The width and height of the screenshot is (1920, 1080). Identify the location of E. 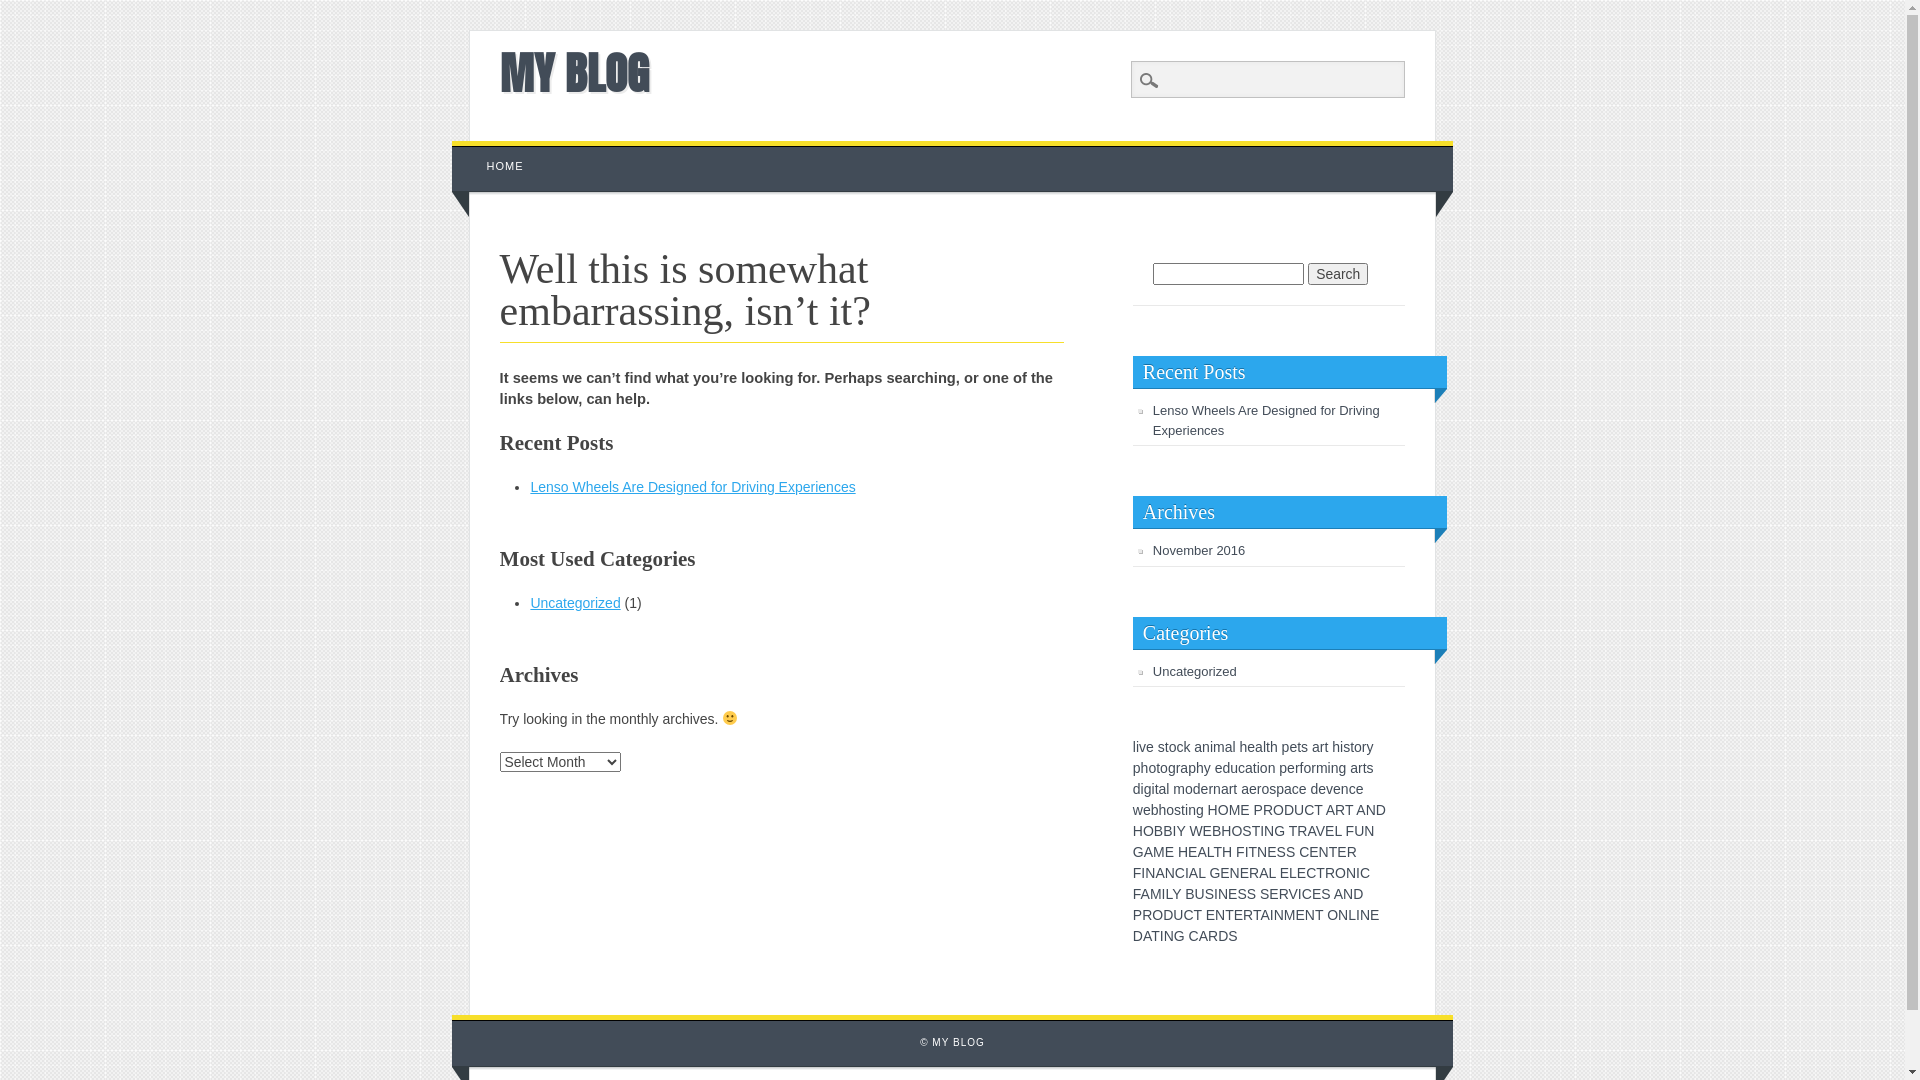
(1330, 831).